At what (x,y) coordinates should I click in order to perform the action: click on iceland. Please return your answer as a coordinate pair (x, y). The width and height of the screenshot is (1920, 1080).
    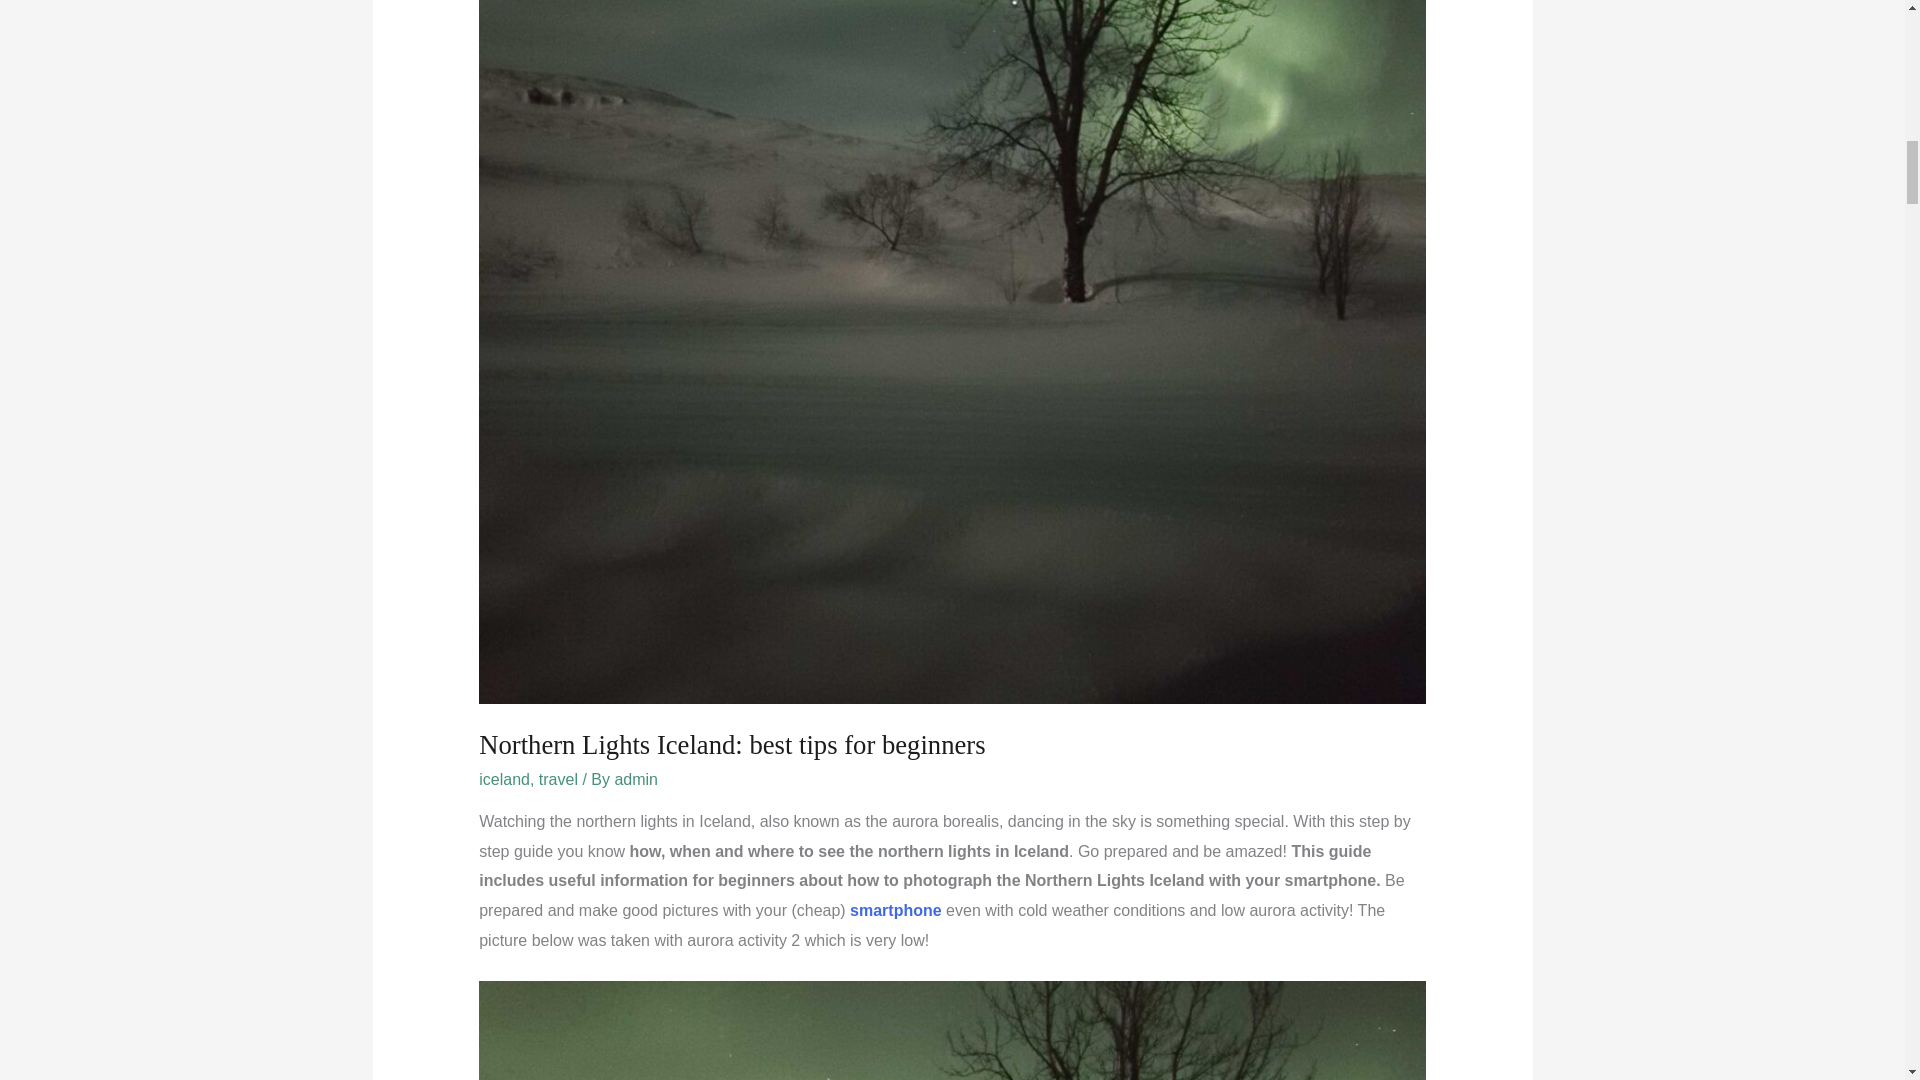
    Looking at the image, I should click on (504, 780).